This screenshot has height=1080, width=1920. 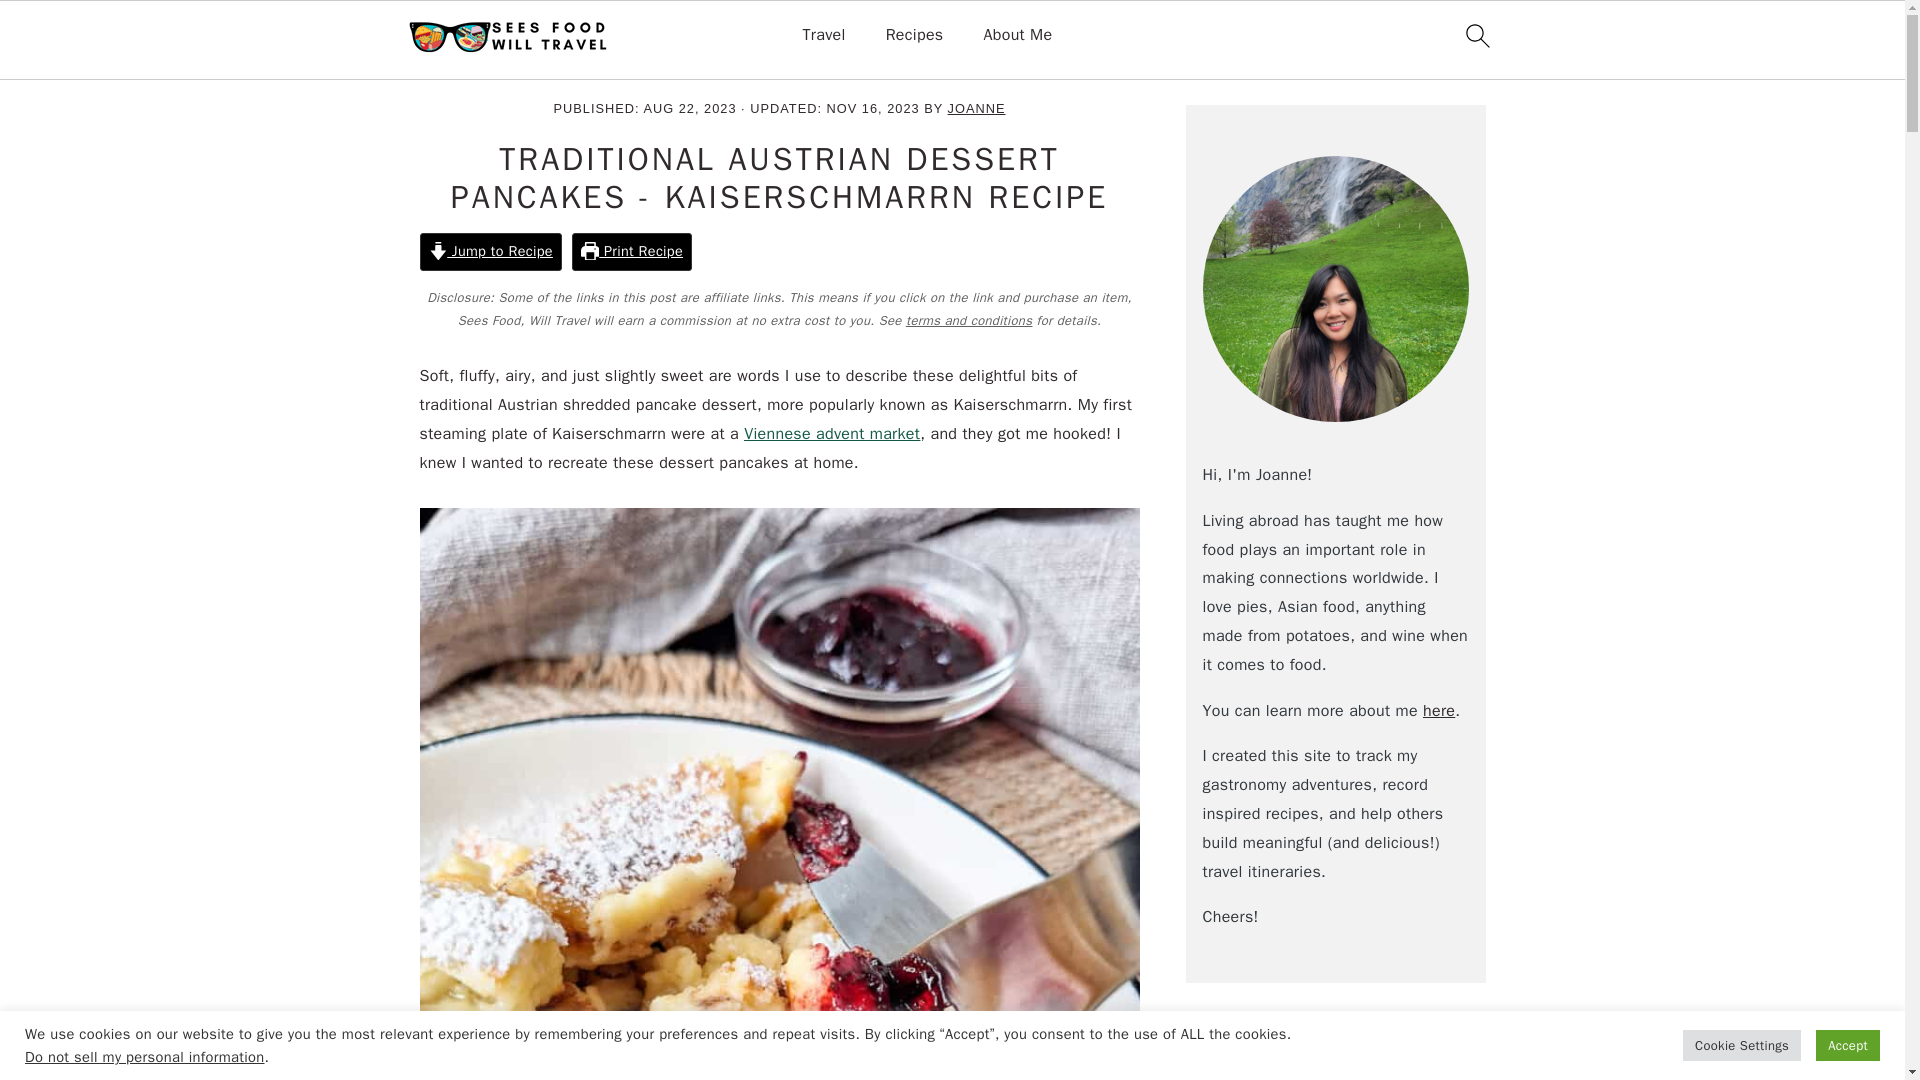 I want to click on terms and conditions, so click(x=969, y=320).